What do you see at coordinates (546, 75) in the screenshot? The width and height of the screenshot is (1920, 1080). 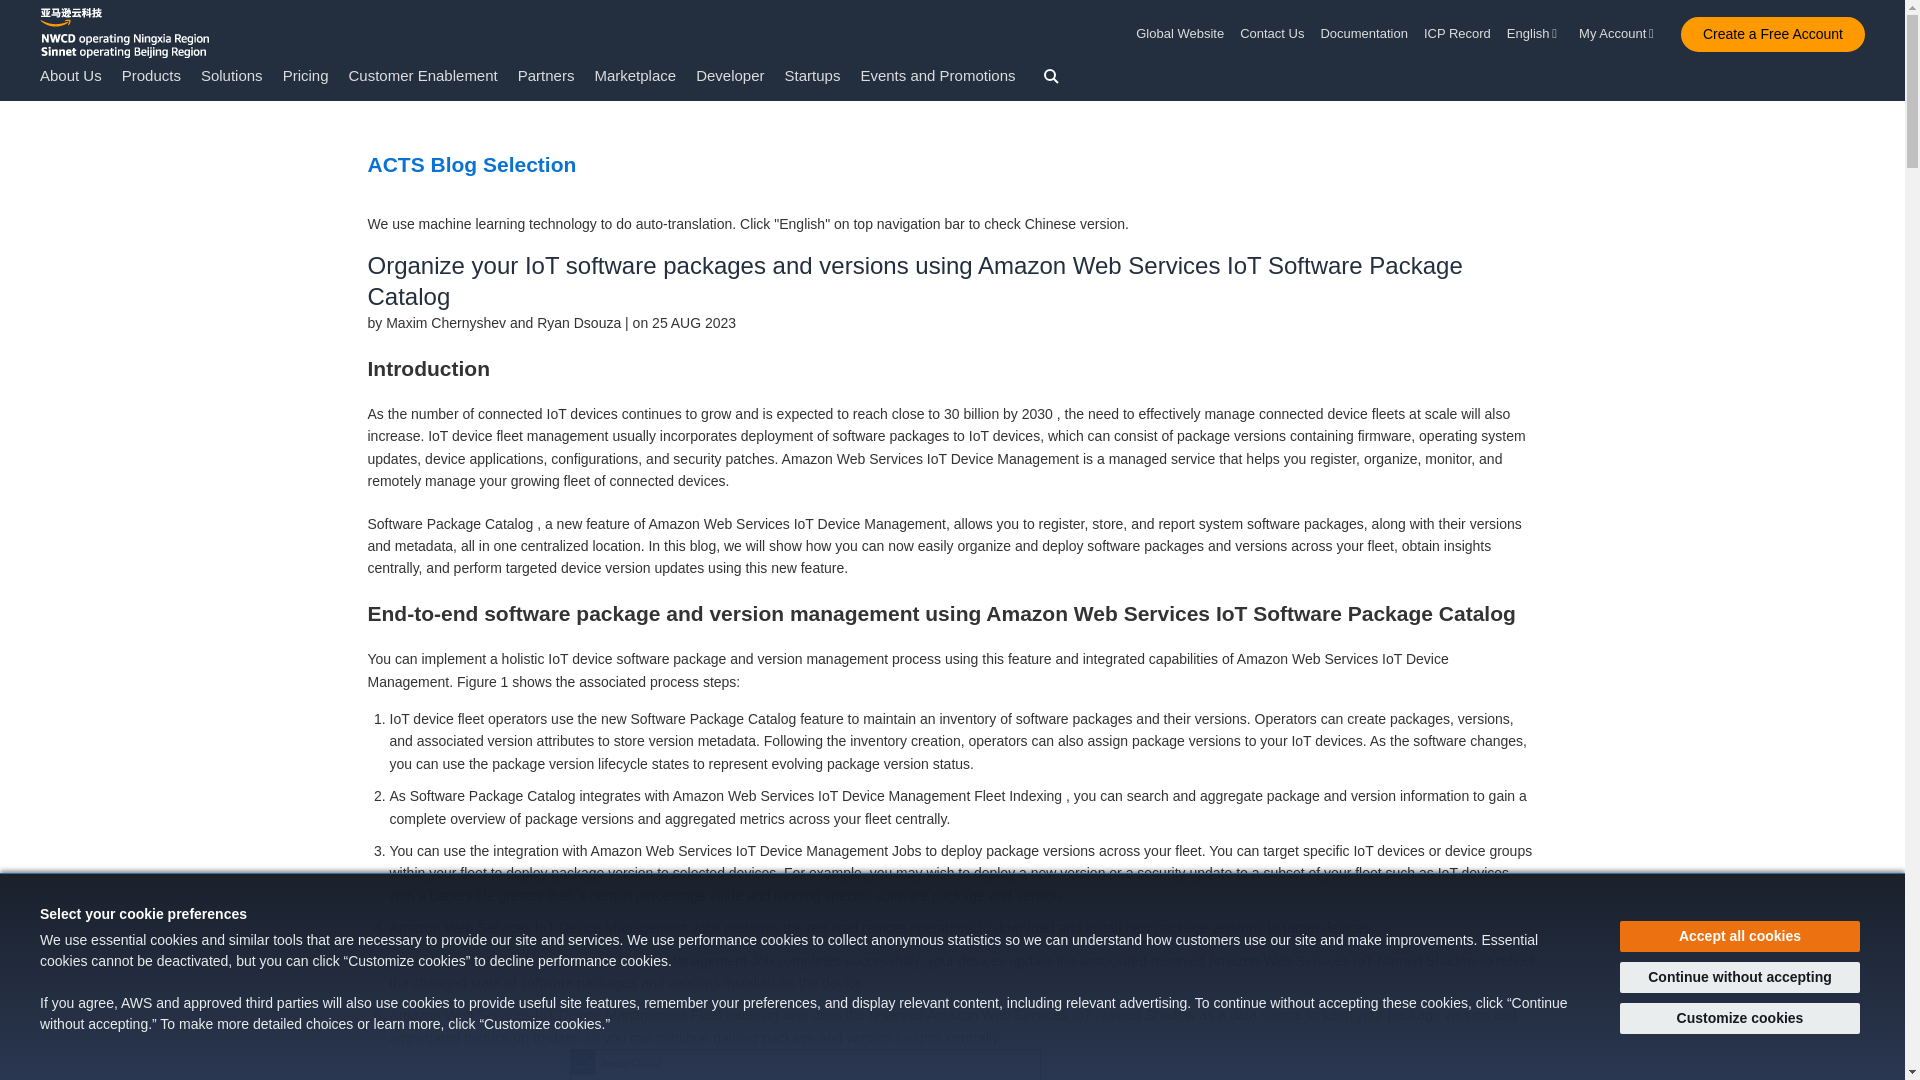 I see `Partners` at bounding box center [546, 75].